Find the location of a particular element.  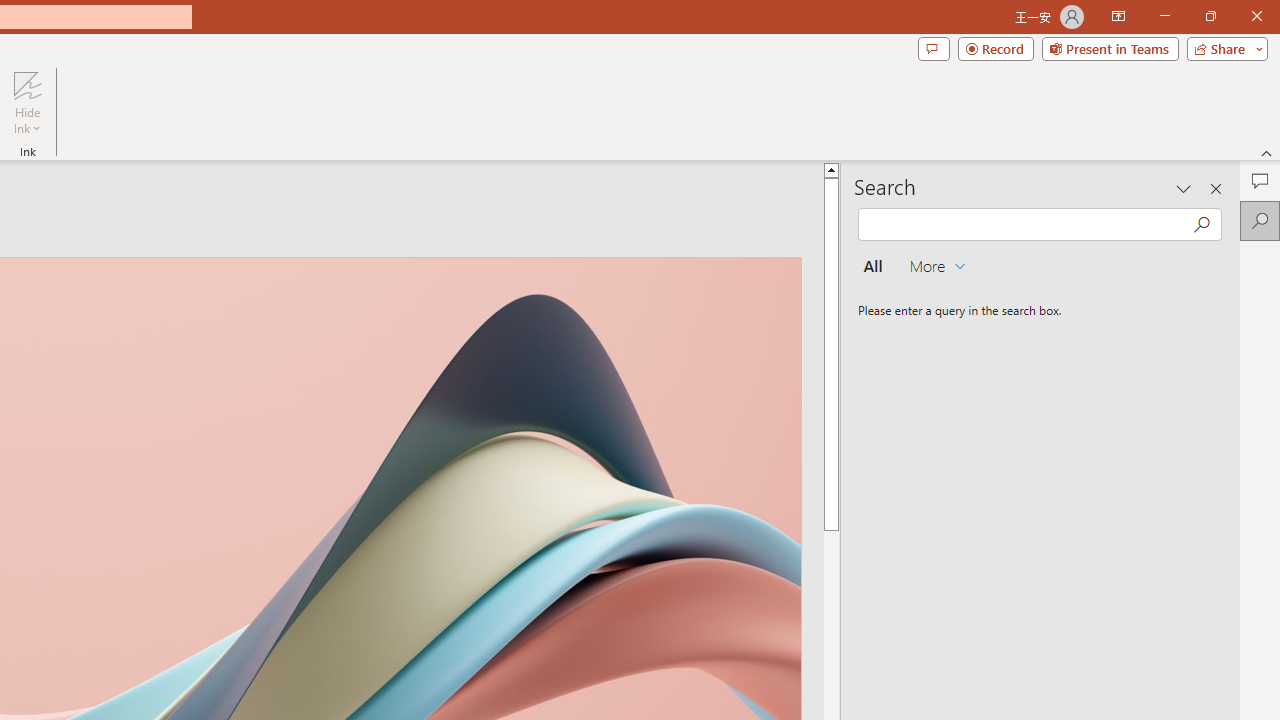

Hide Ink is located at coordinates (27, 84).